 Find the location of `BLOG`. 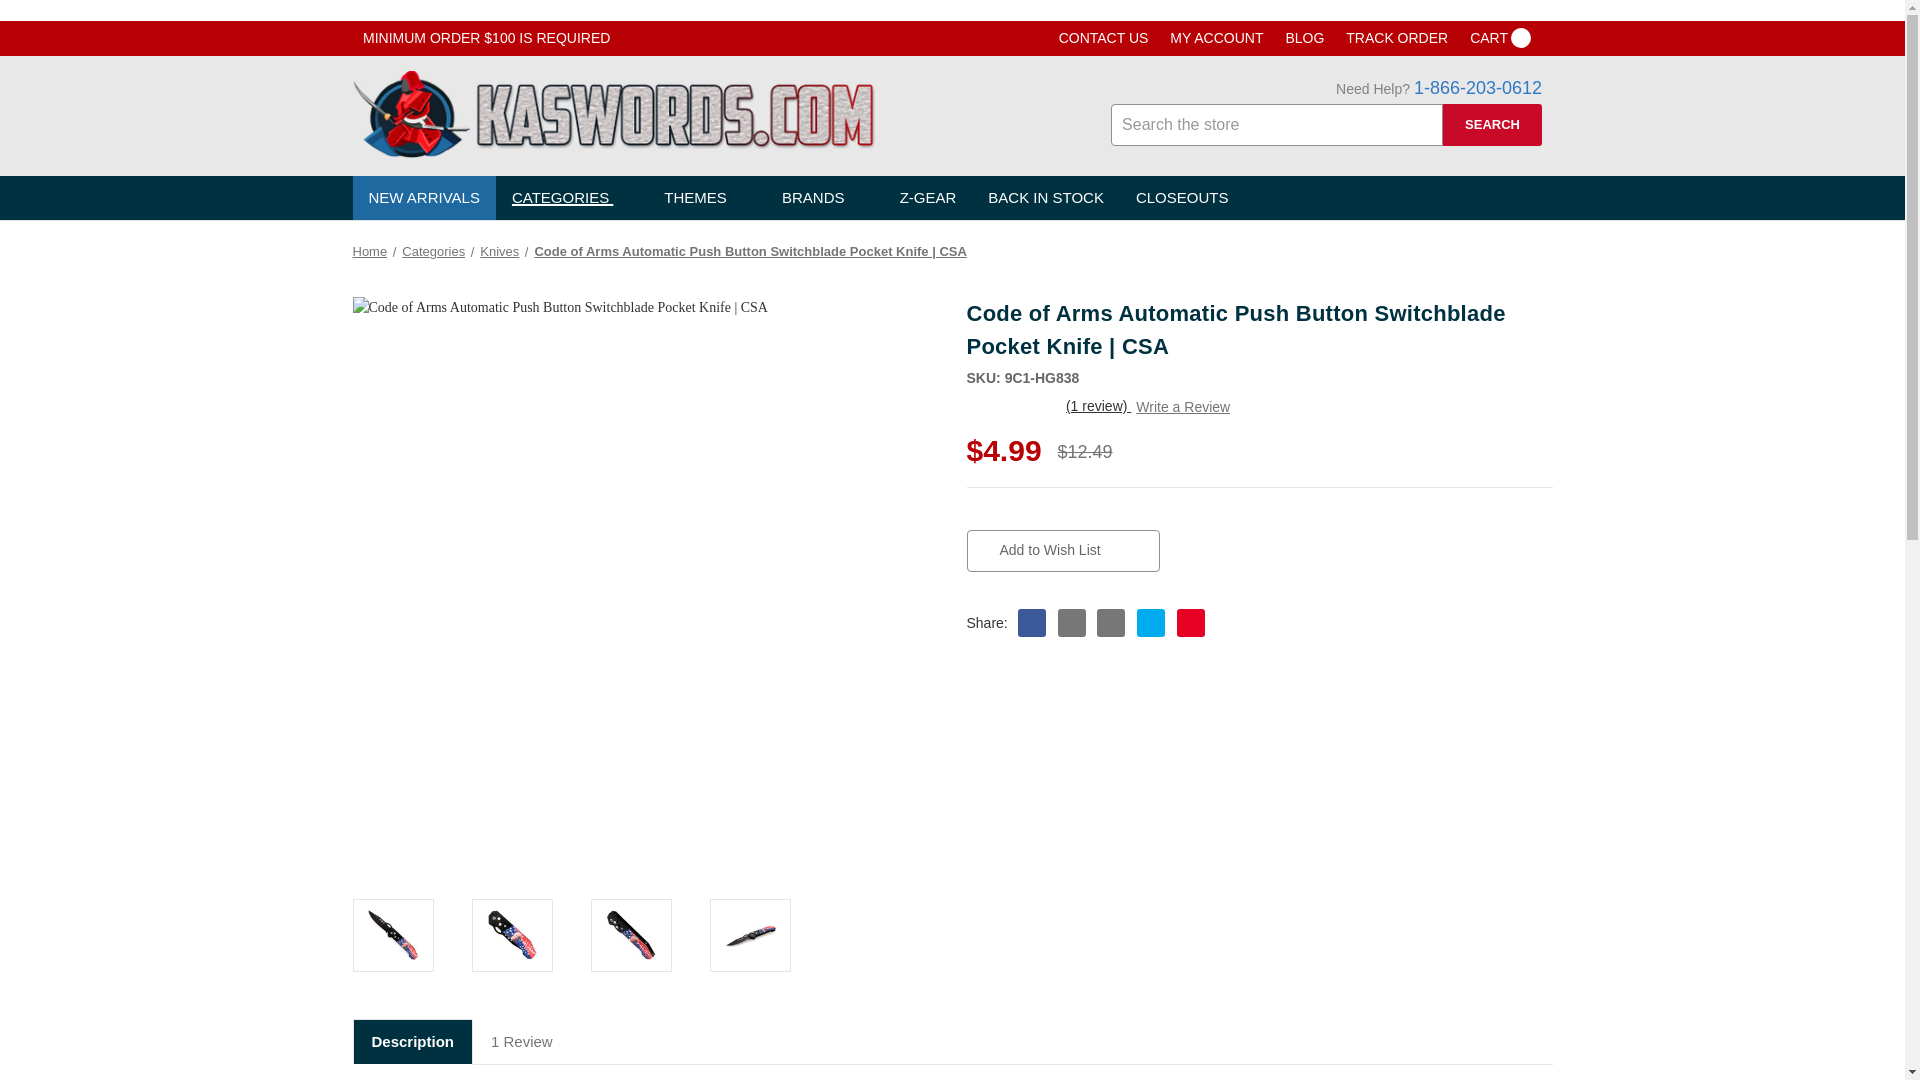

BLOG is located at coordinates (1304, 38).